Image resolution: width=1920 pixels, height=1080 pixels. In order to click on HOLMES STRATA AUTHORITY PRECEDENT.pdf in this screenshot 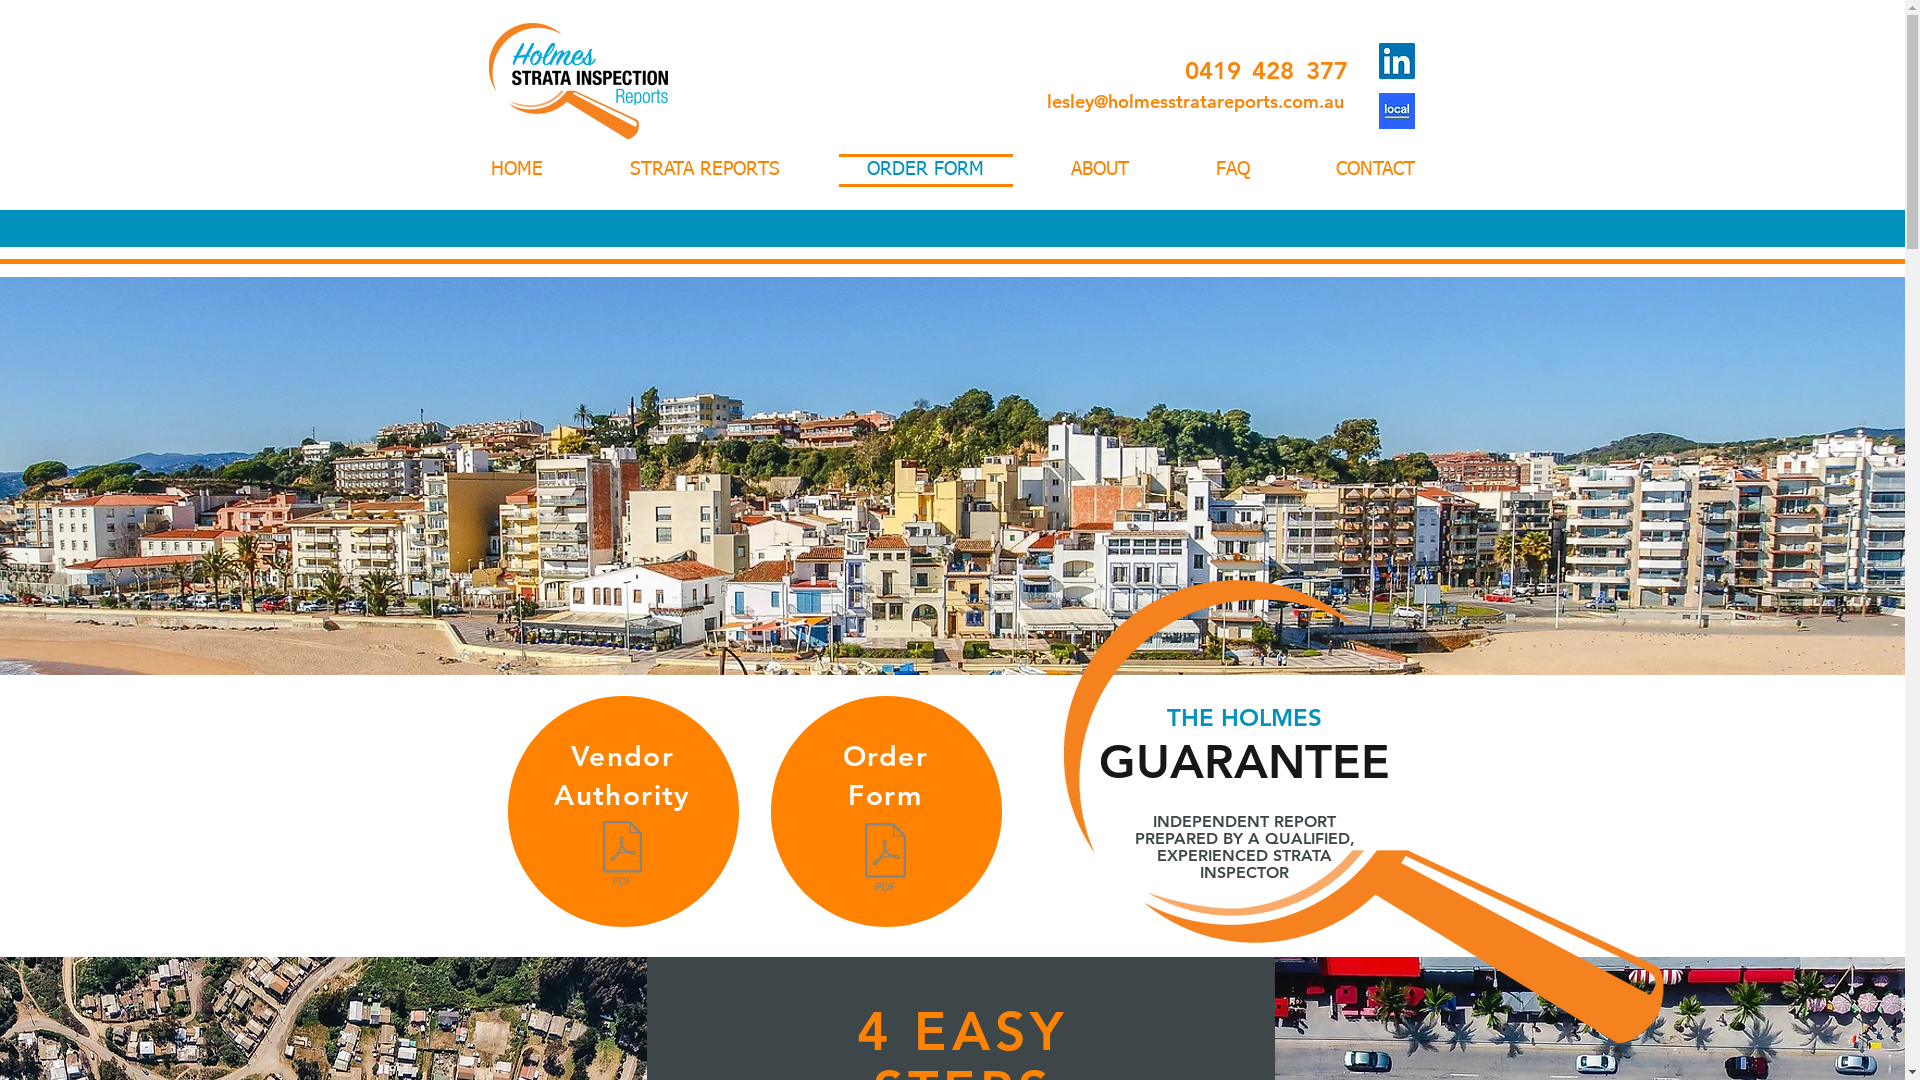, I will do `click(622, 856)`.